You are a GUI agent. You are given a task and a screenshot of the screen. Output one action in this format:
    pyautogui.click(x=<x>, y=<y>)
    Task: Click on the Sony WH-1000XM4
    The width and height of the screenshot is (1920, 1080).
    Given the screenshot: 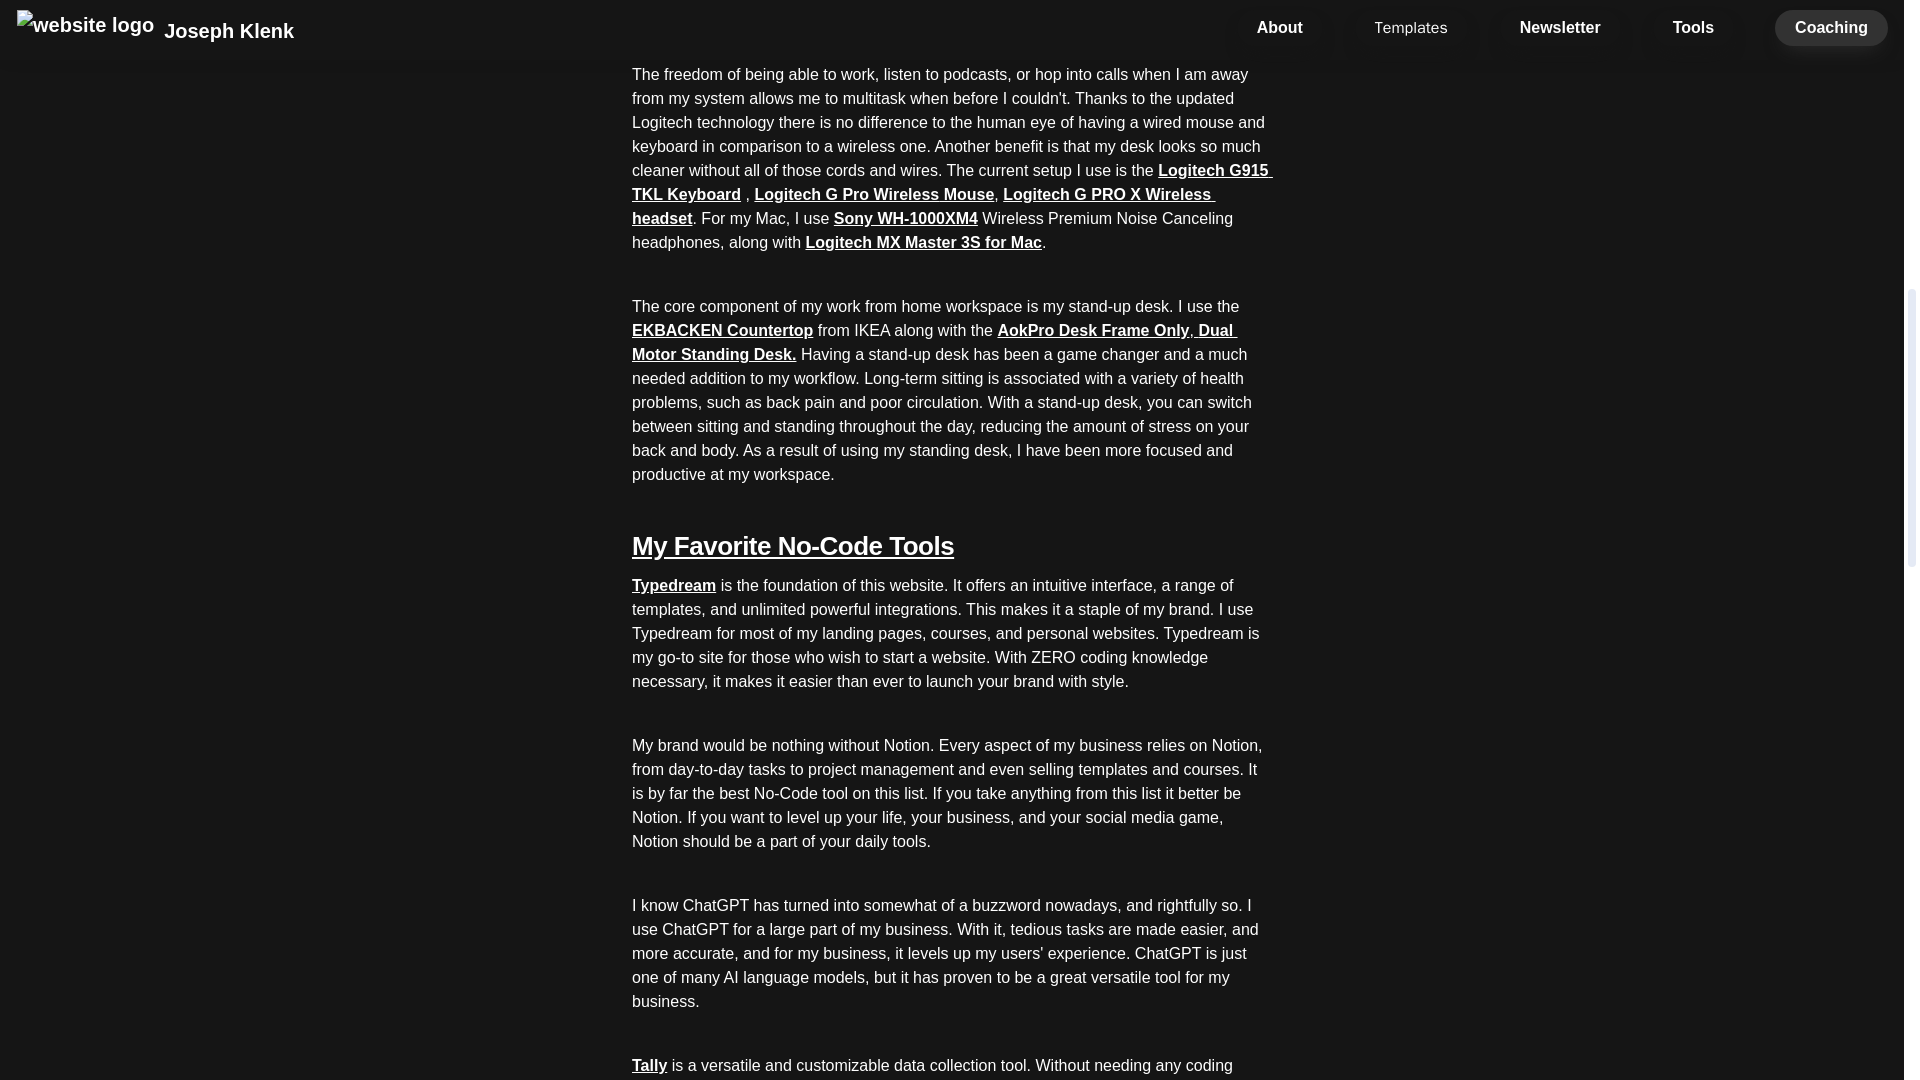 What is the action you would take?
    pyautogui.click(x=905, y=218)
    